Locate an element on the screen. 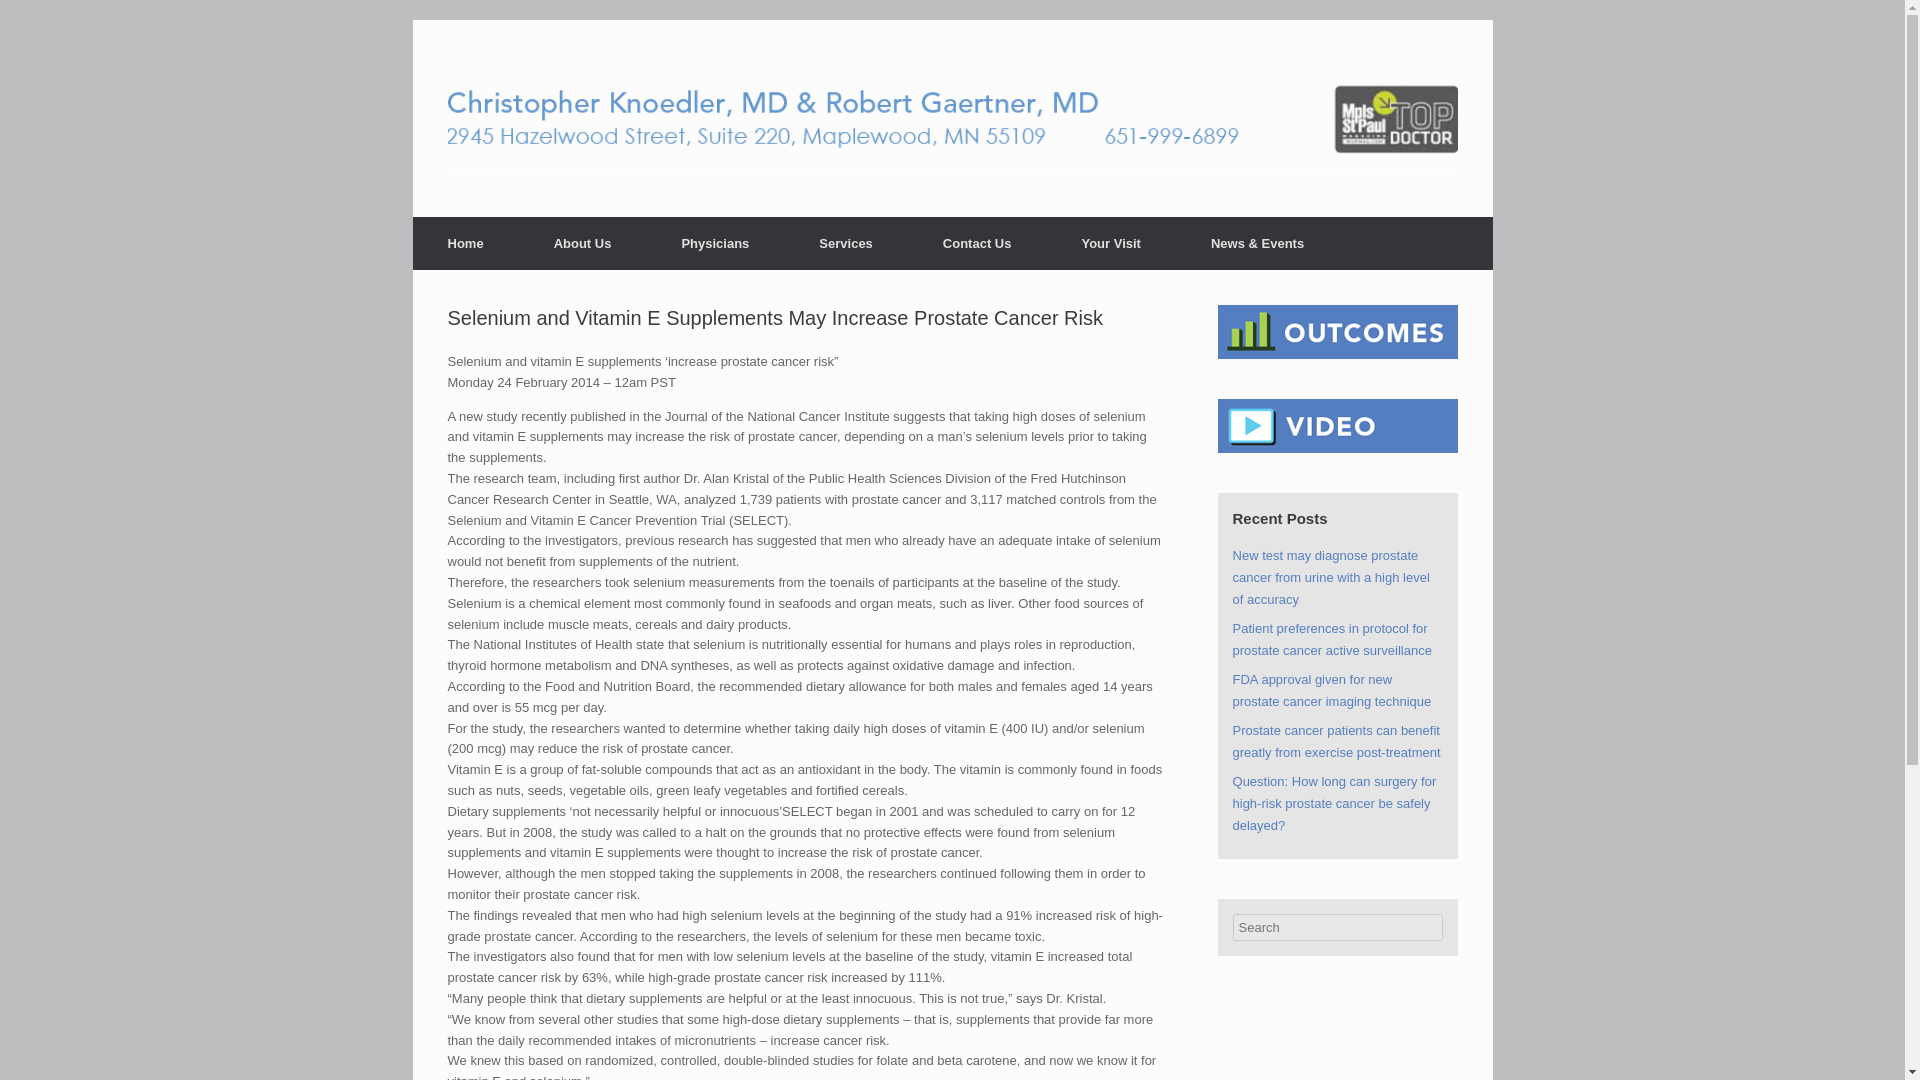 The height and width of the screenshot is (1080, 1920). Services is located at coordinates (846, 244).